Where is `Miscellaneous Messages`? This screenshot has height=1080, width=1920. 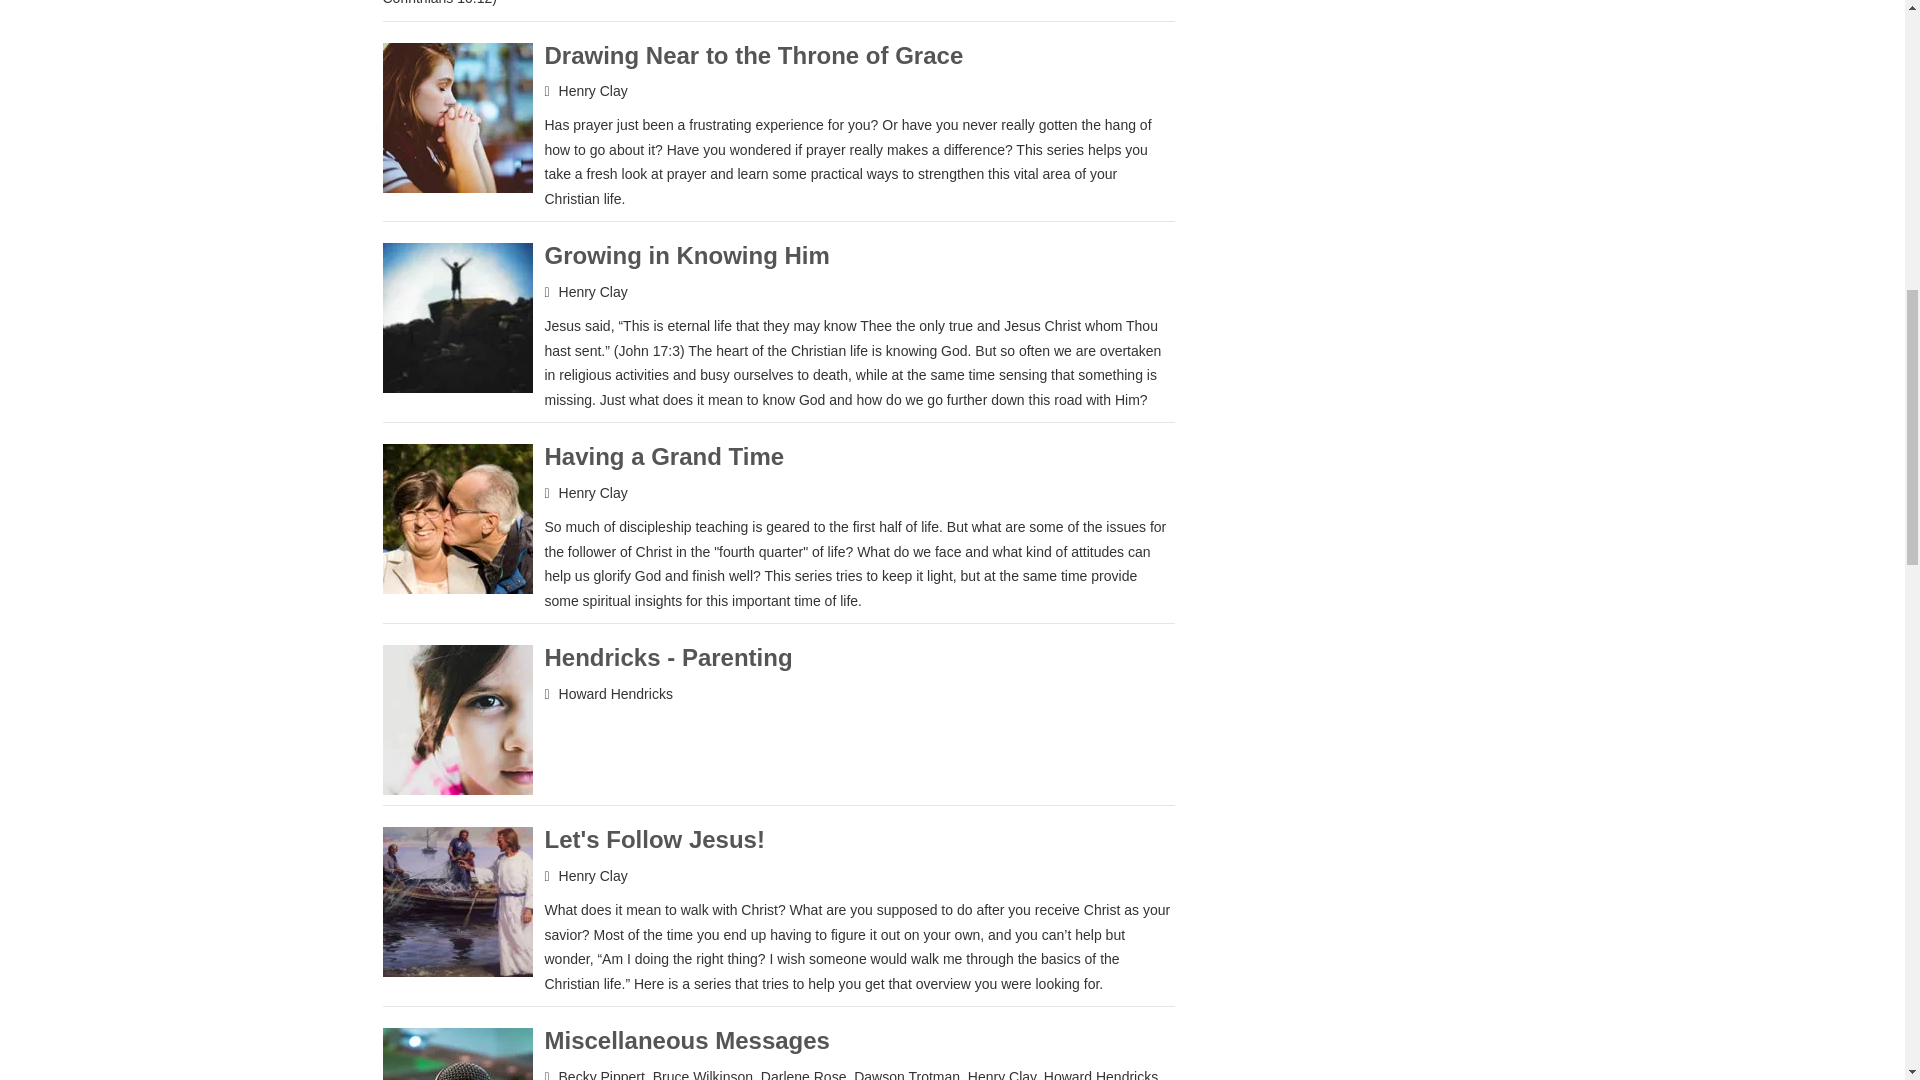 Miscellaneous Messages is located at coordinates (686, 1040).